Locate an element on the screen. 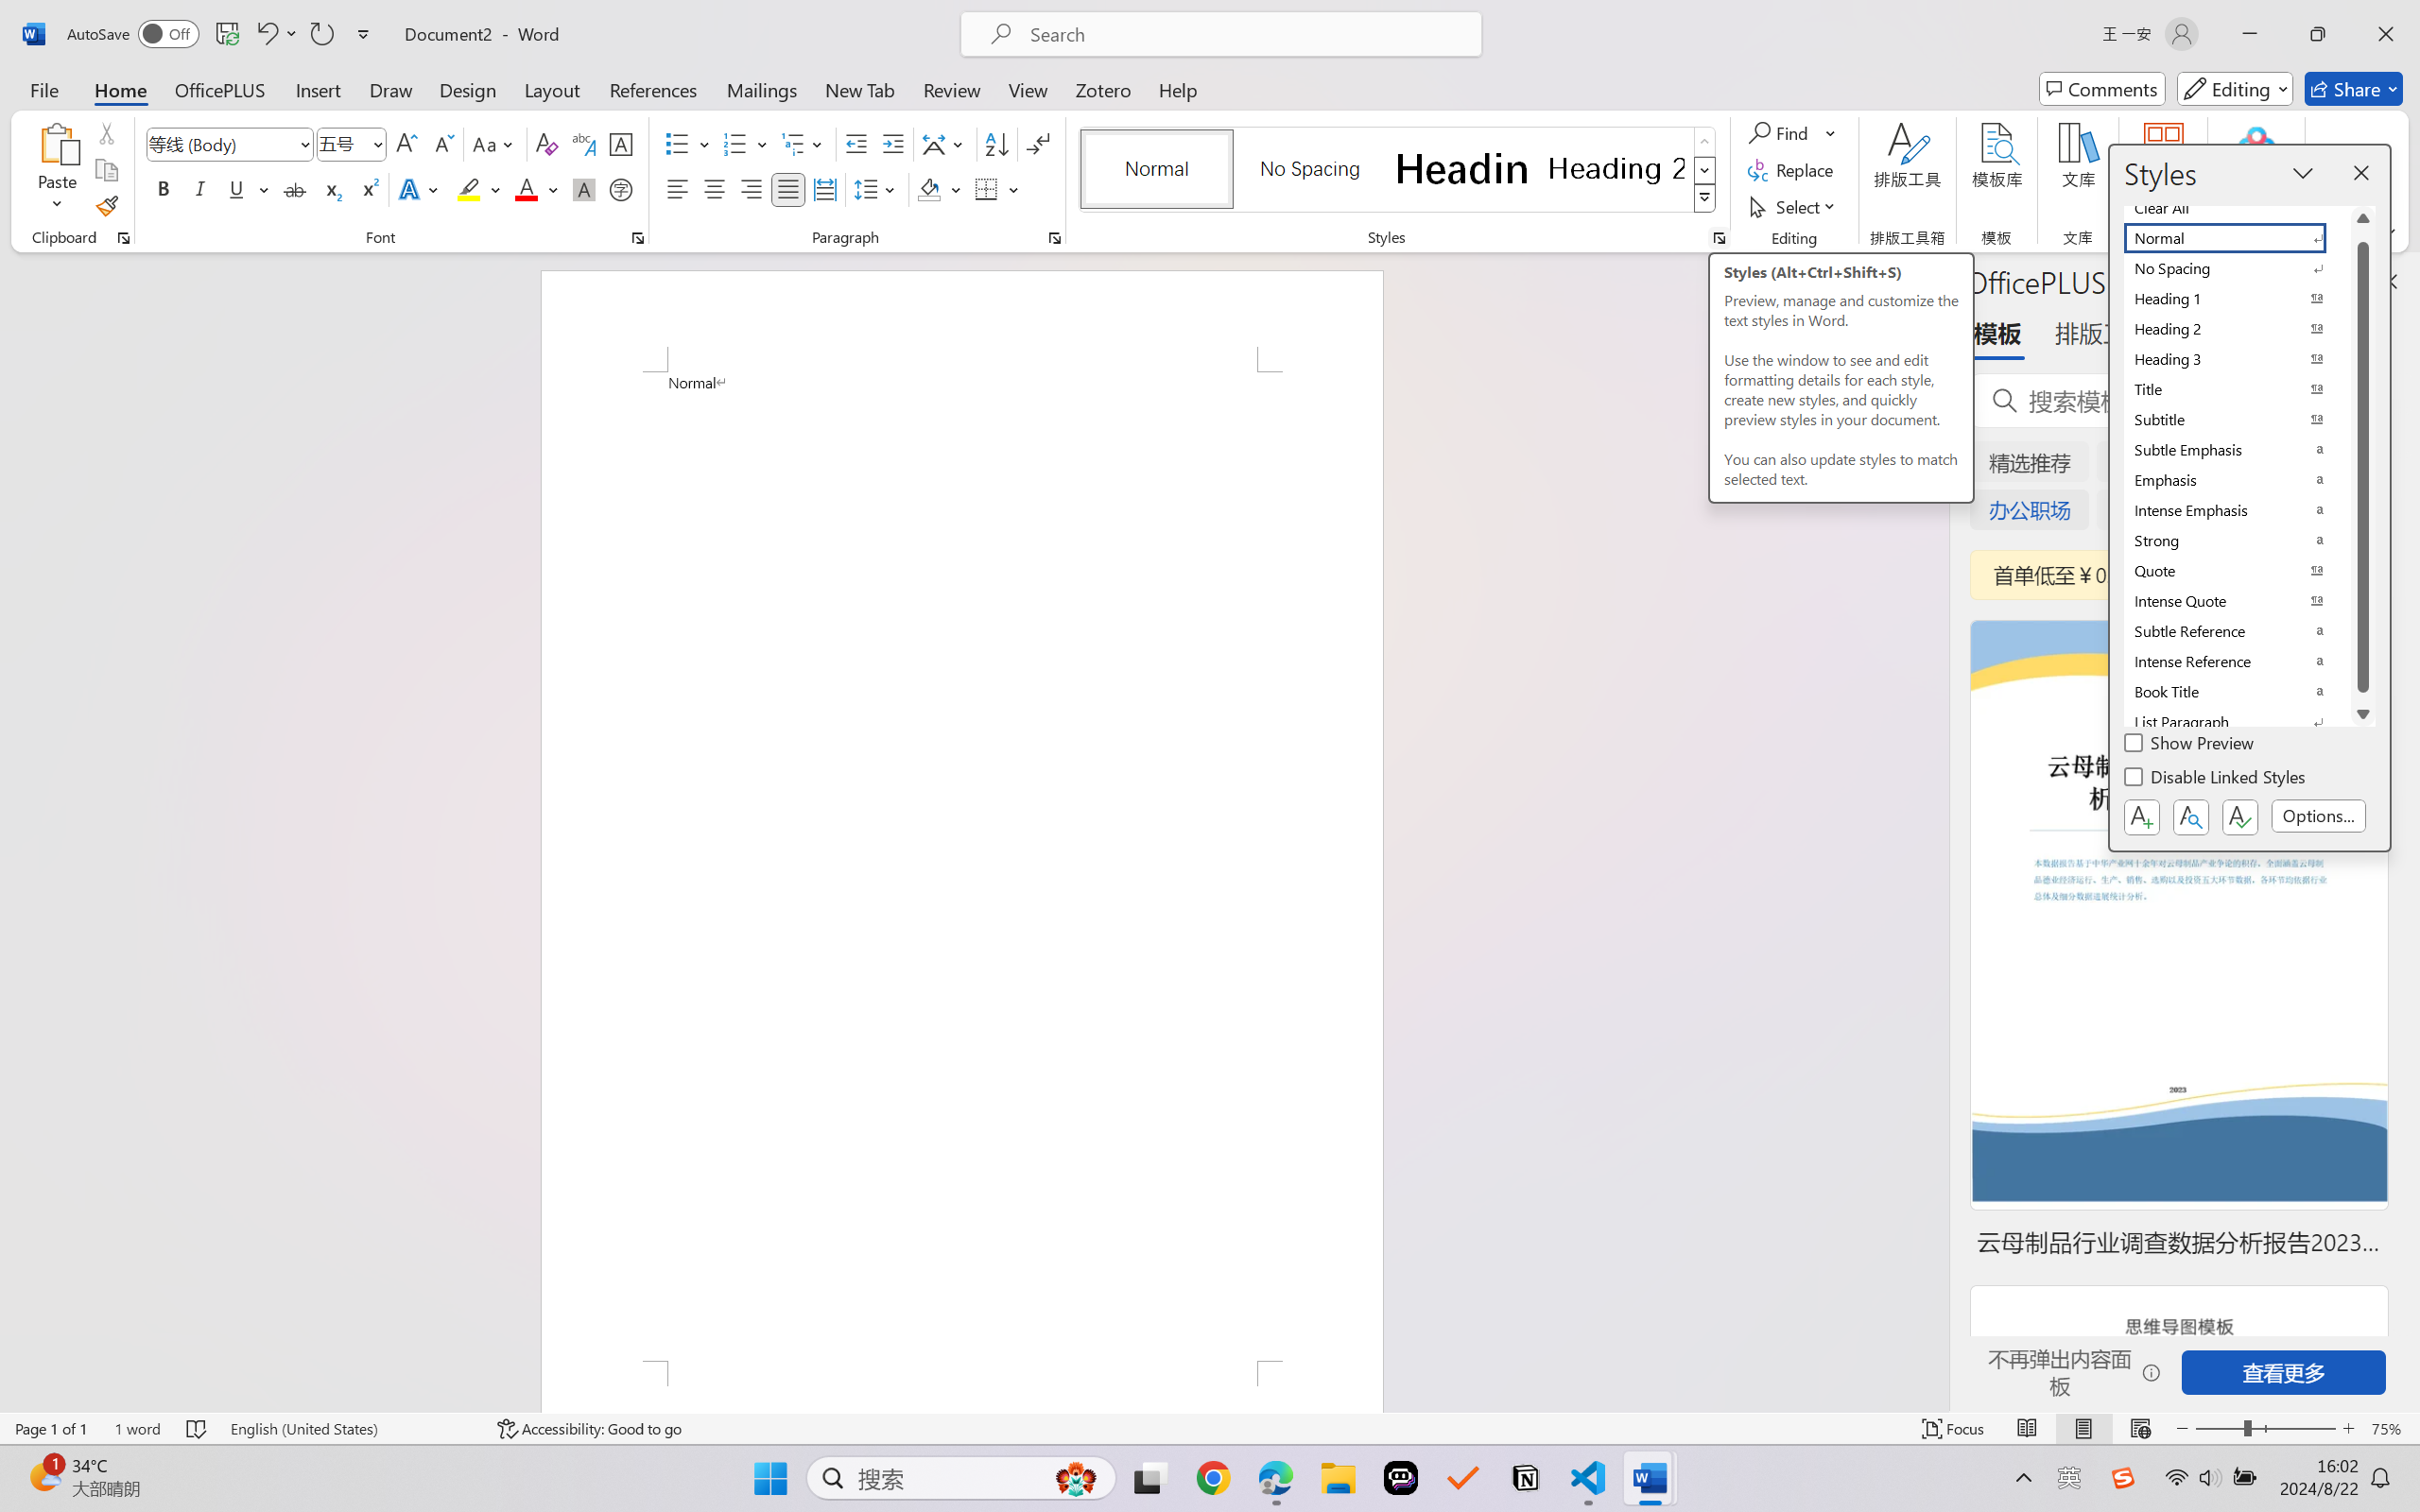 The image size is (2420, 1512). Zotero is located at coordinates (1102, 89).